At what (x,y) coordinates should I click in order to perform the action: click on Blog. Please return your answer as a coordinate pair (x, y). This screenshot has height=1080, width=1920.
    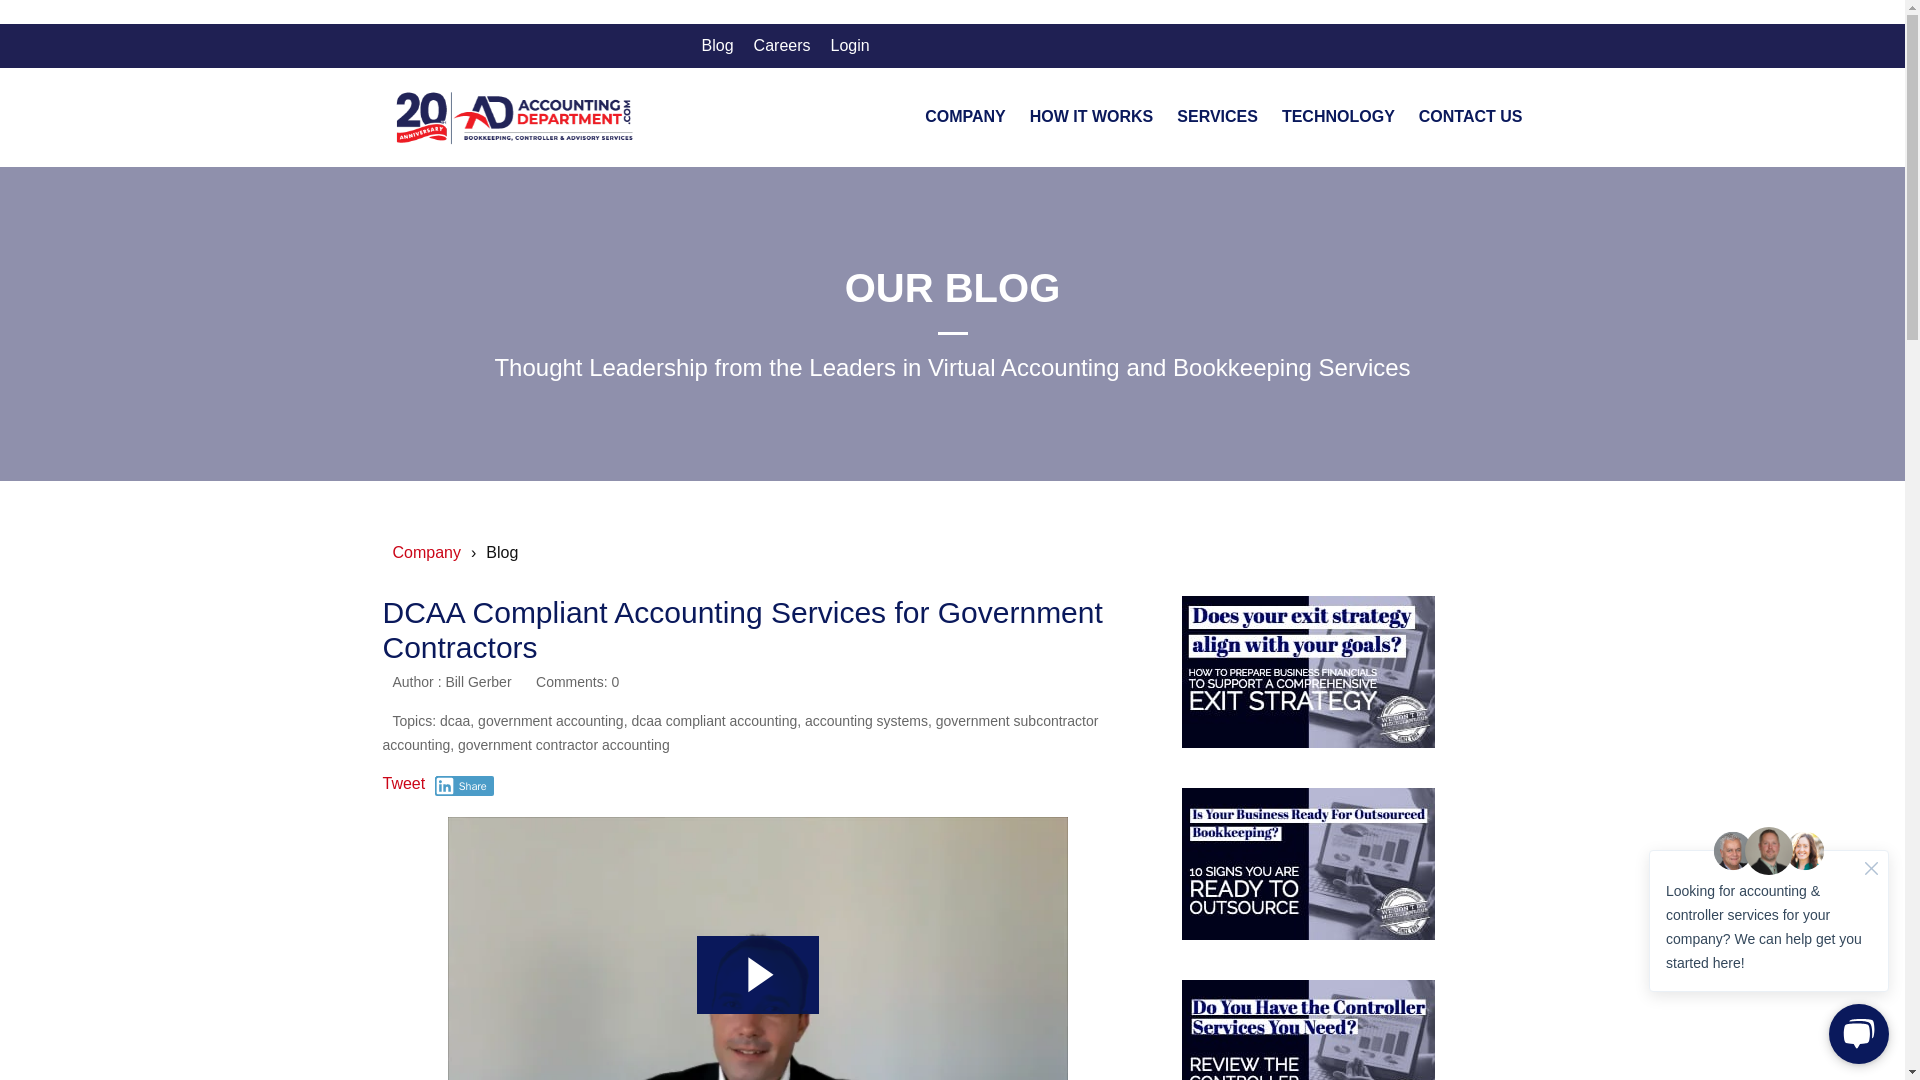
    Looking at the image, I should click on (718, 46).